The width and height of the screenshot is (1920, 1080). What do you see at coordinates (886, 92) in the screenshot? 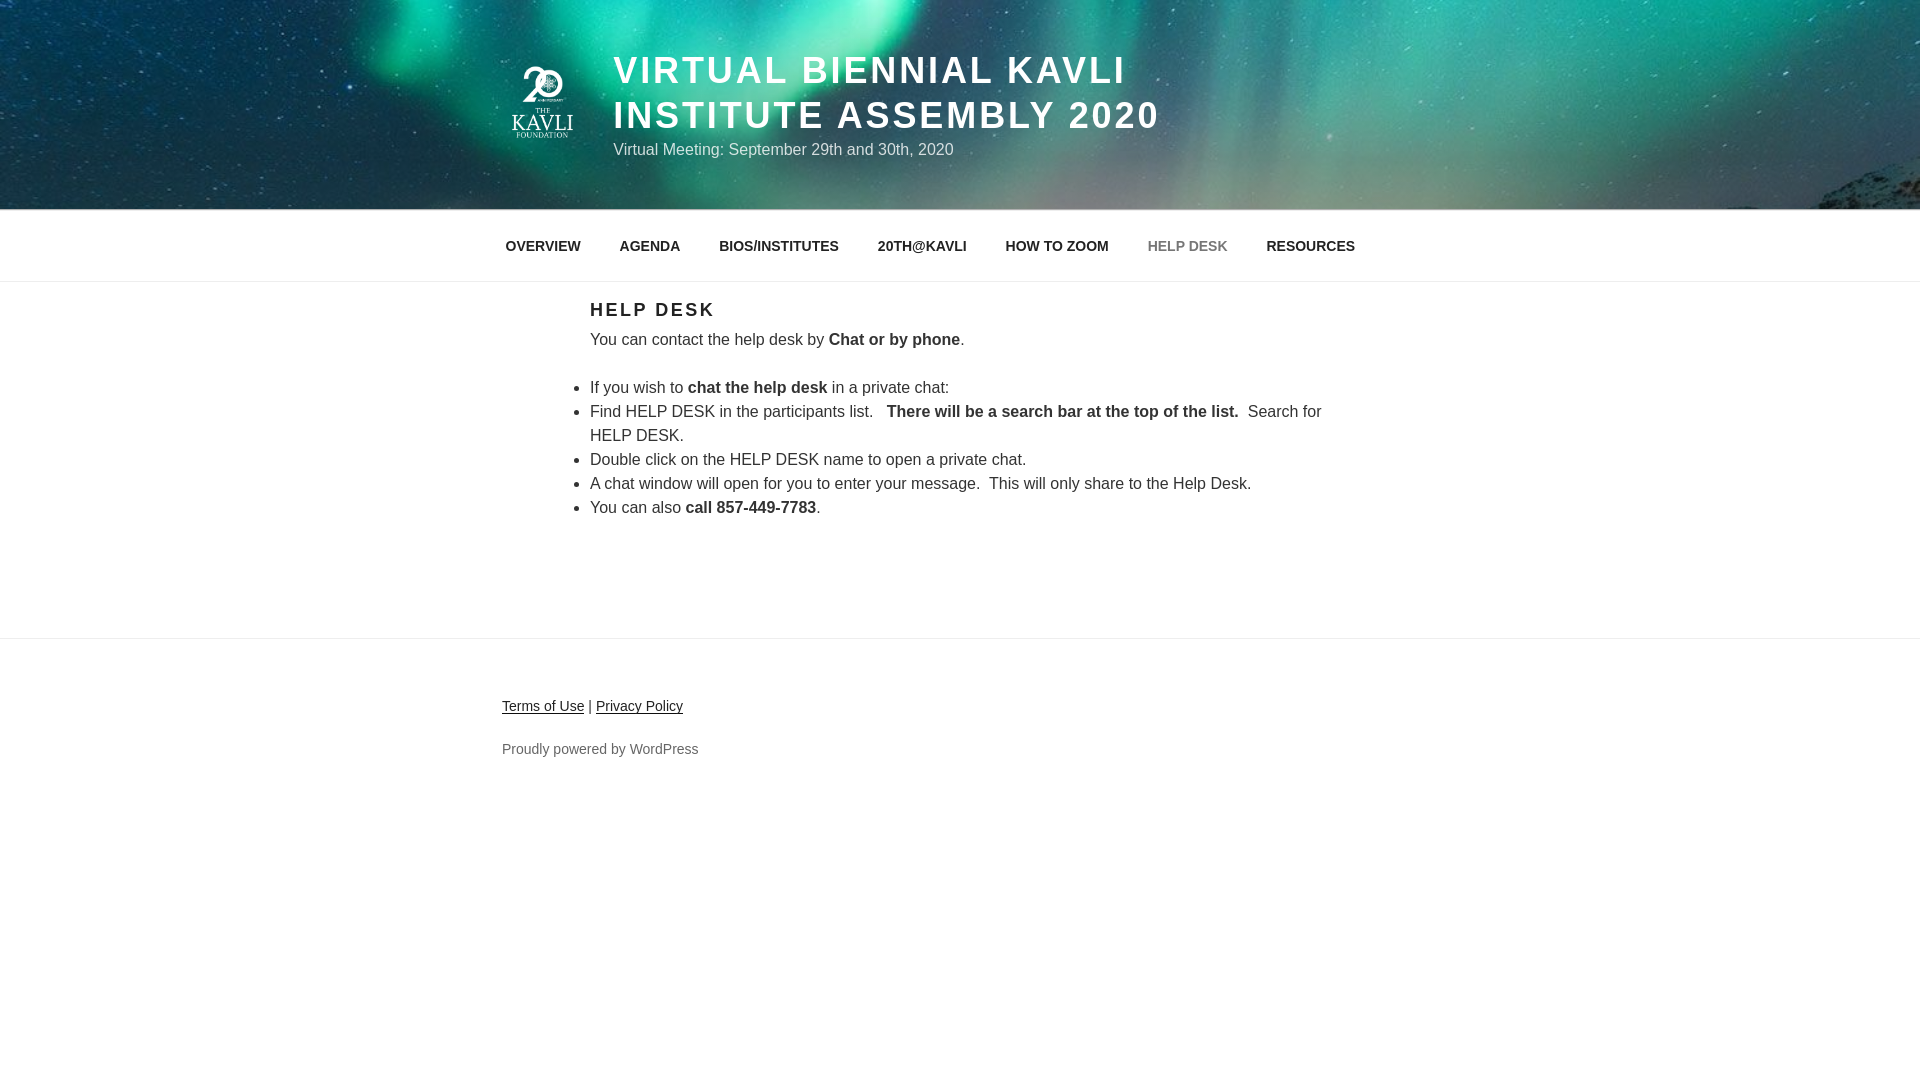
I see `VIRTUAL BIENNIAL KAVLI INSTITUTE ASSEMBLY 2020` at bounding box center [886, 92].